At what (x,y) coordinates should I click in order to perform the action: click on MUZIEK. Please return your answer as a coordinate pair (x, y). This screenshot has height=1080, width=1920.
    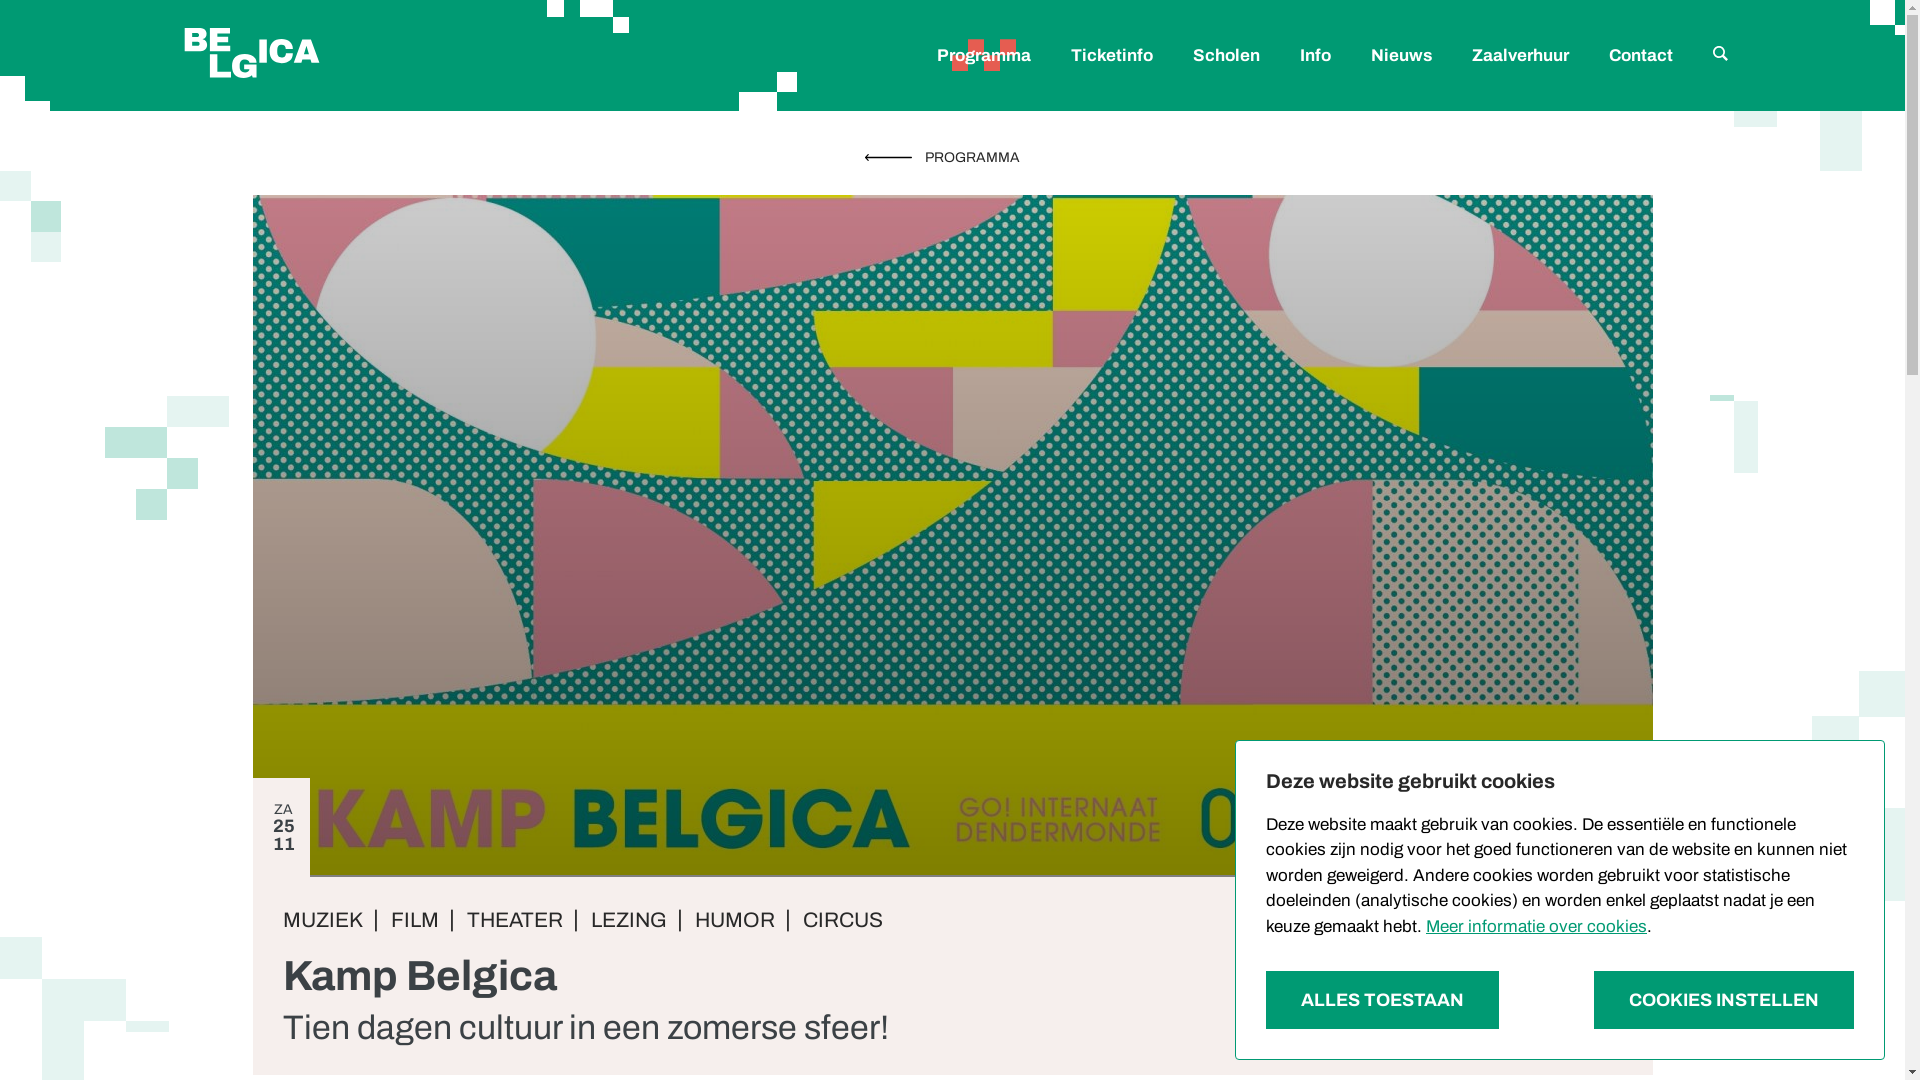
    Looking at the image, I should click on (322, 920).